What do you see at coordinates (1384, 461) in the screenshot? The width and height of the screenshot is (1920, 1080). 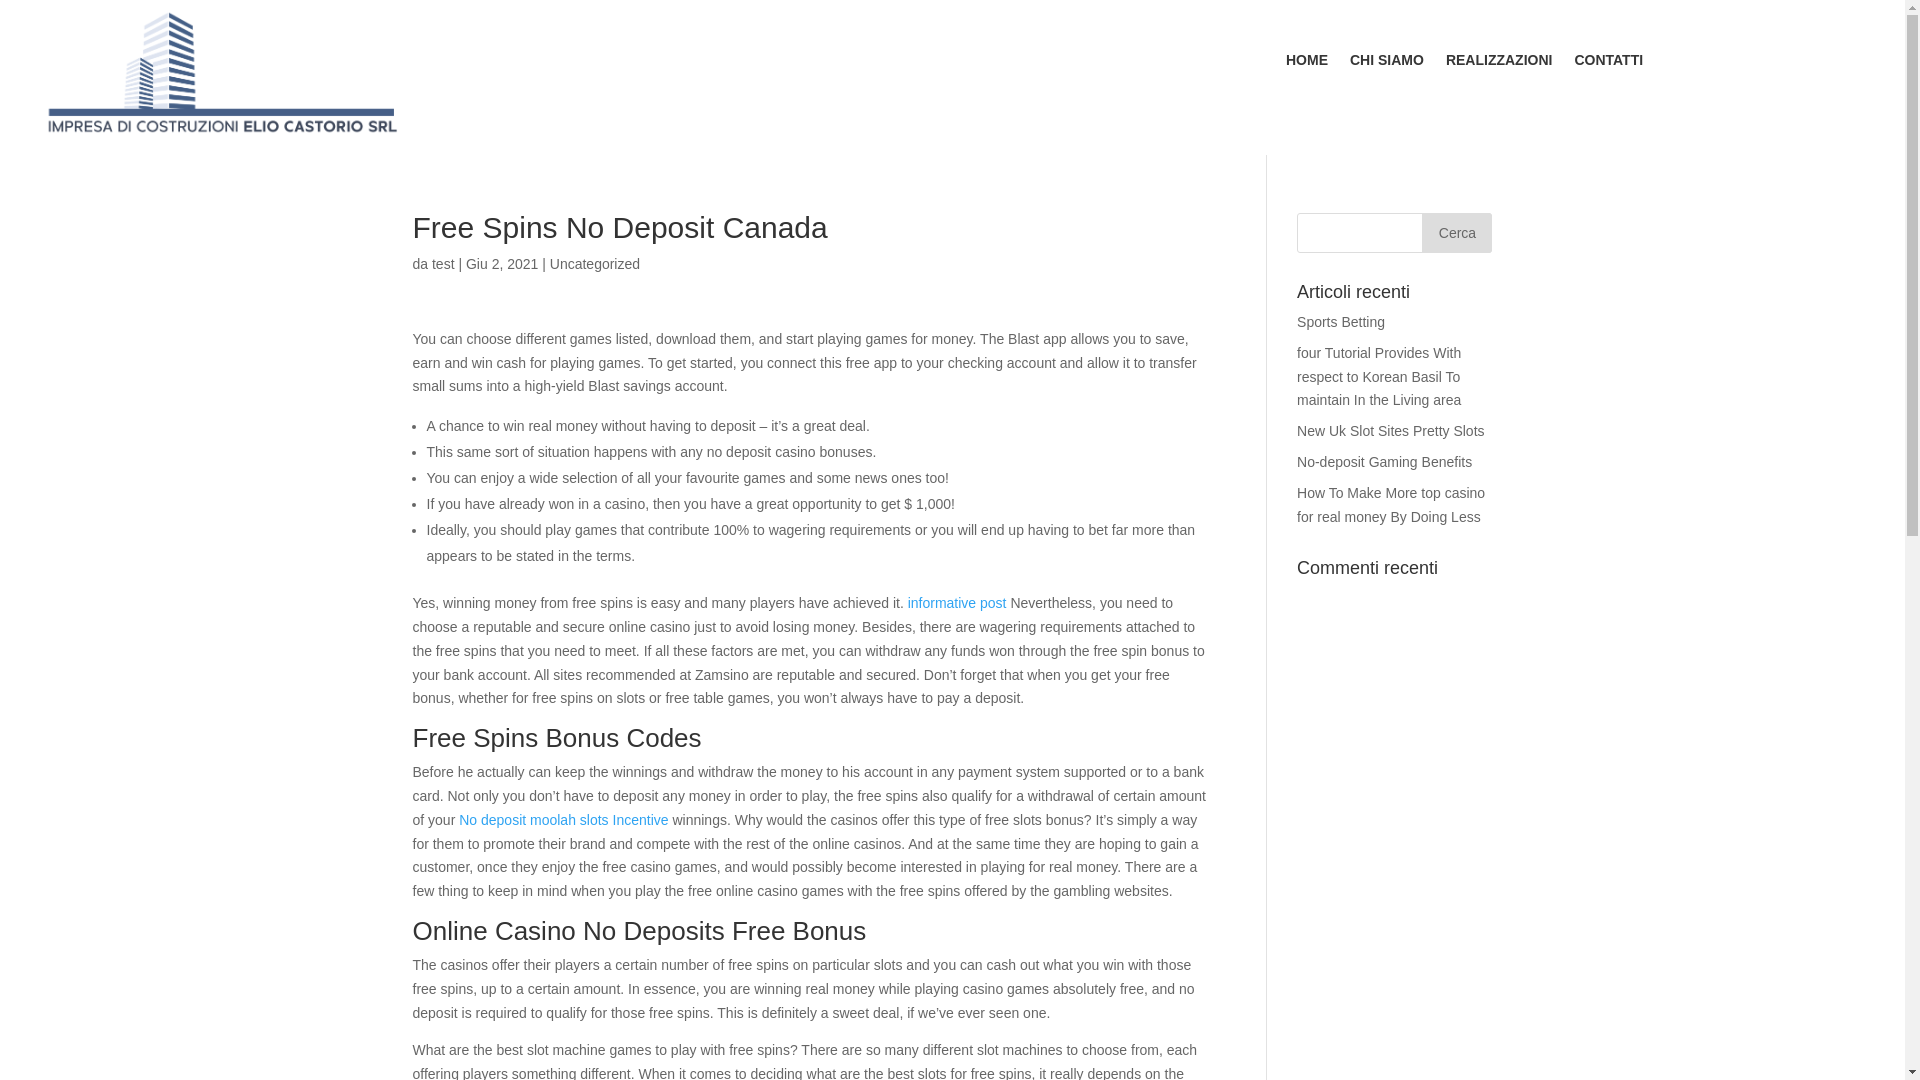 I see `No-deposit Gaming Benefits` at bounding box center [1384, 461].